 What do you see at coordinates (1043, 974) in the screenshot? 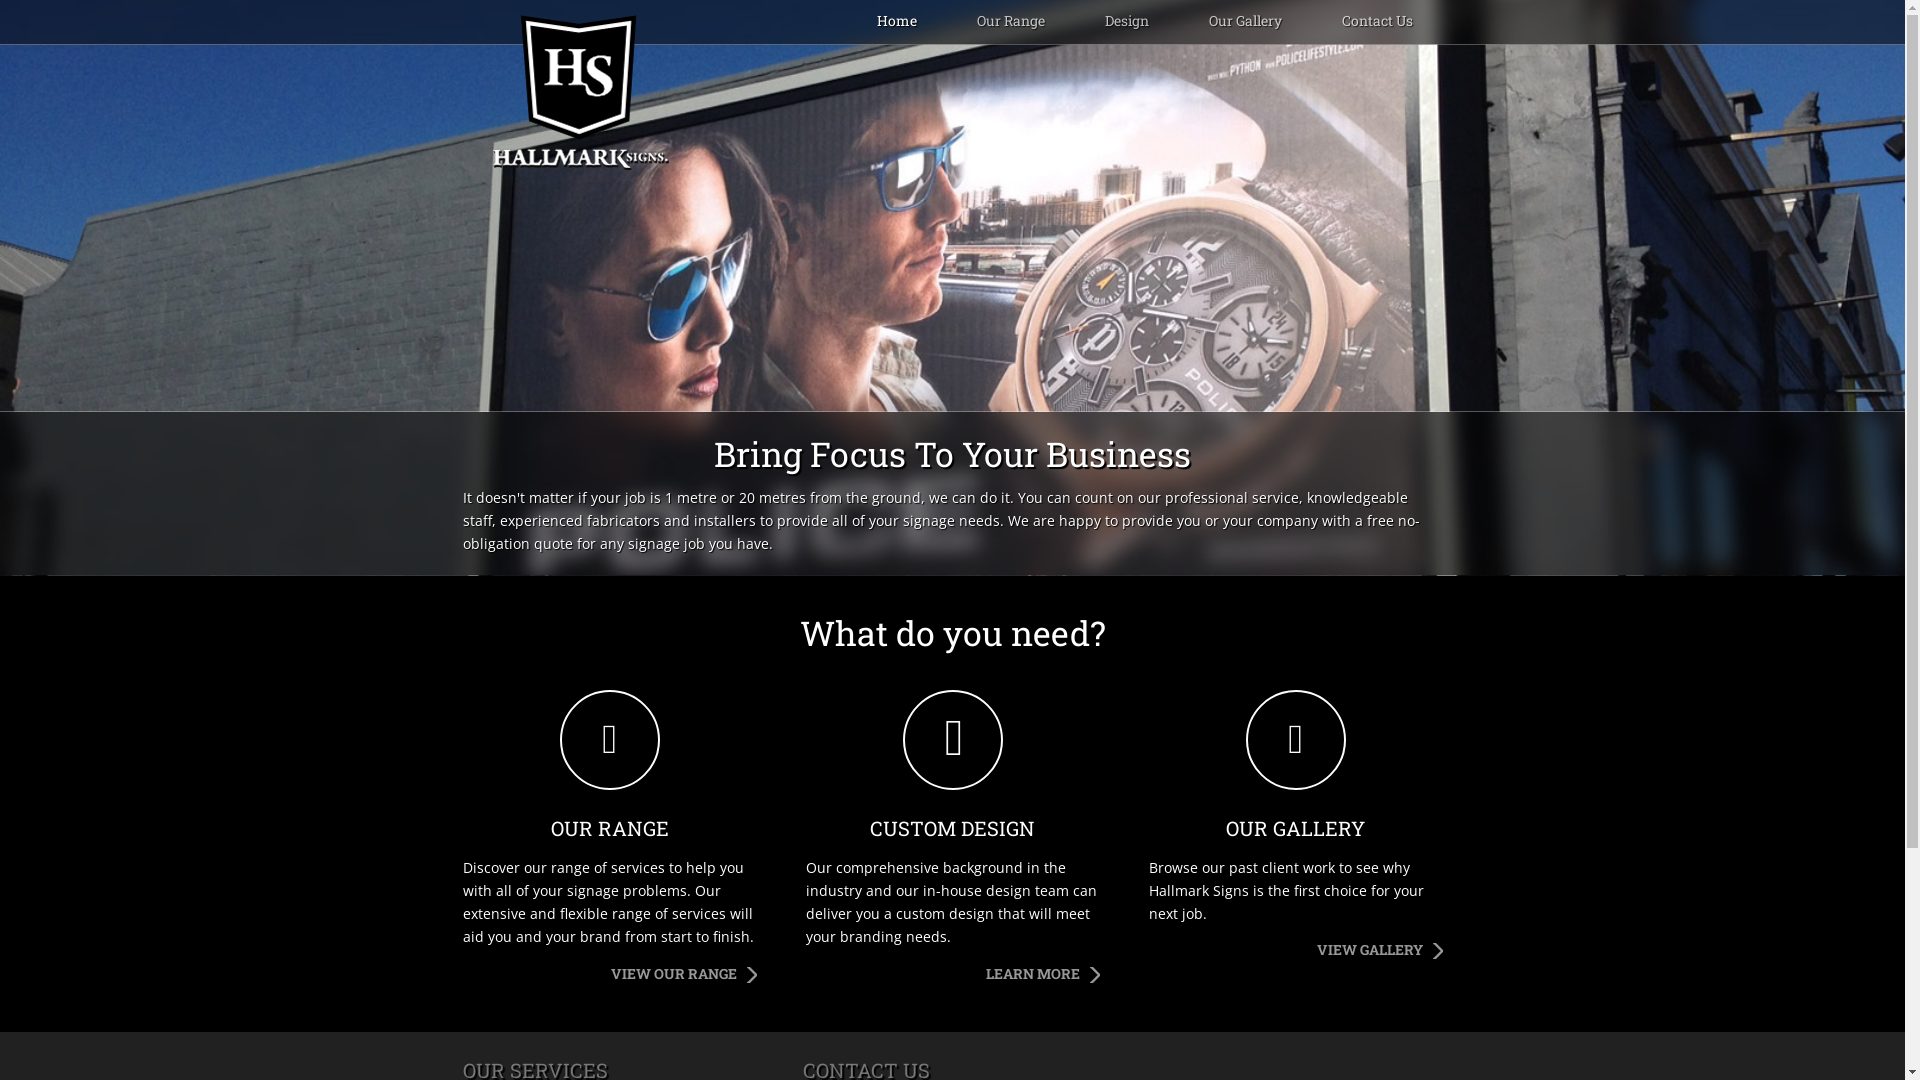
I see `LEARN MORE` at bounding box center [1043, 974].